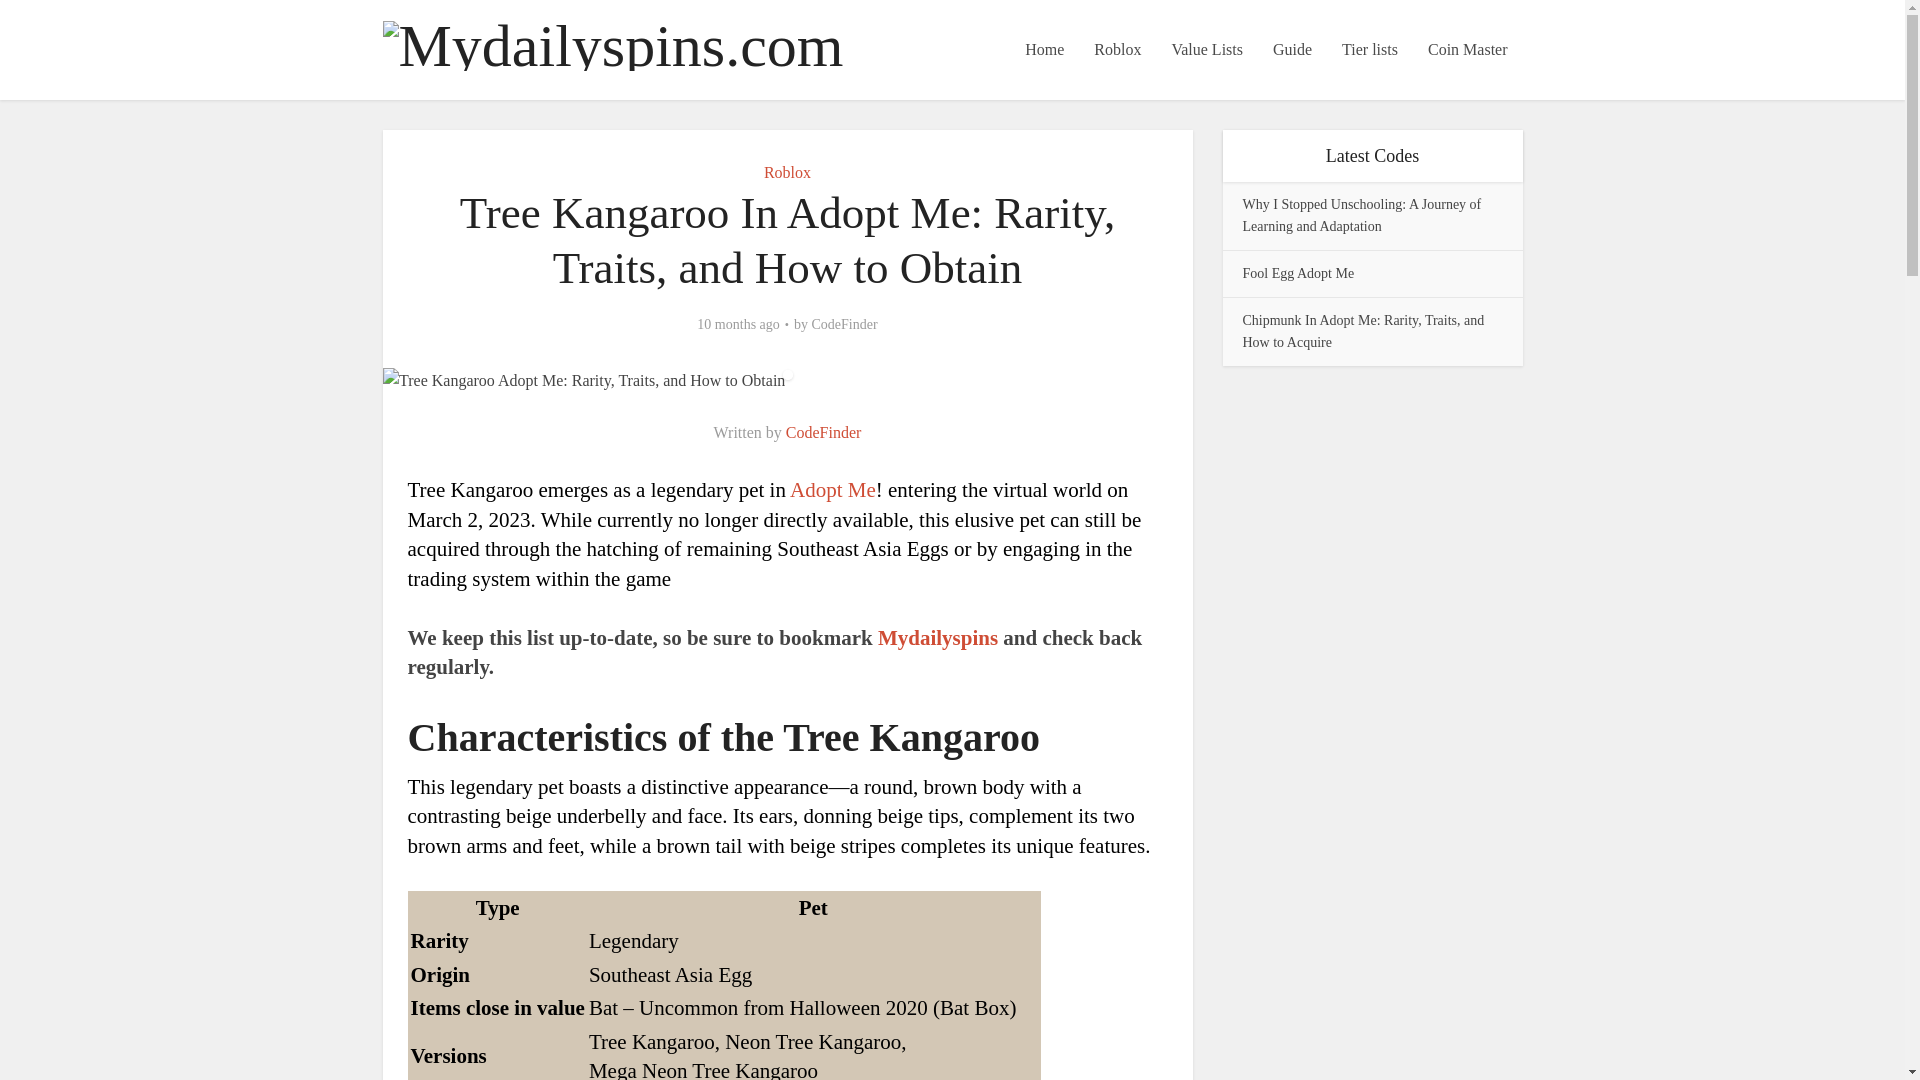 The height and width of the screenshot is (1080, 1920). What do you see at coordinates (1206, 50) in the screenshot?
I see `Value Lists` at bounding box center [1206, 50].